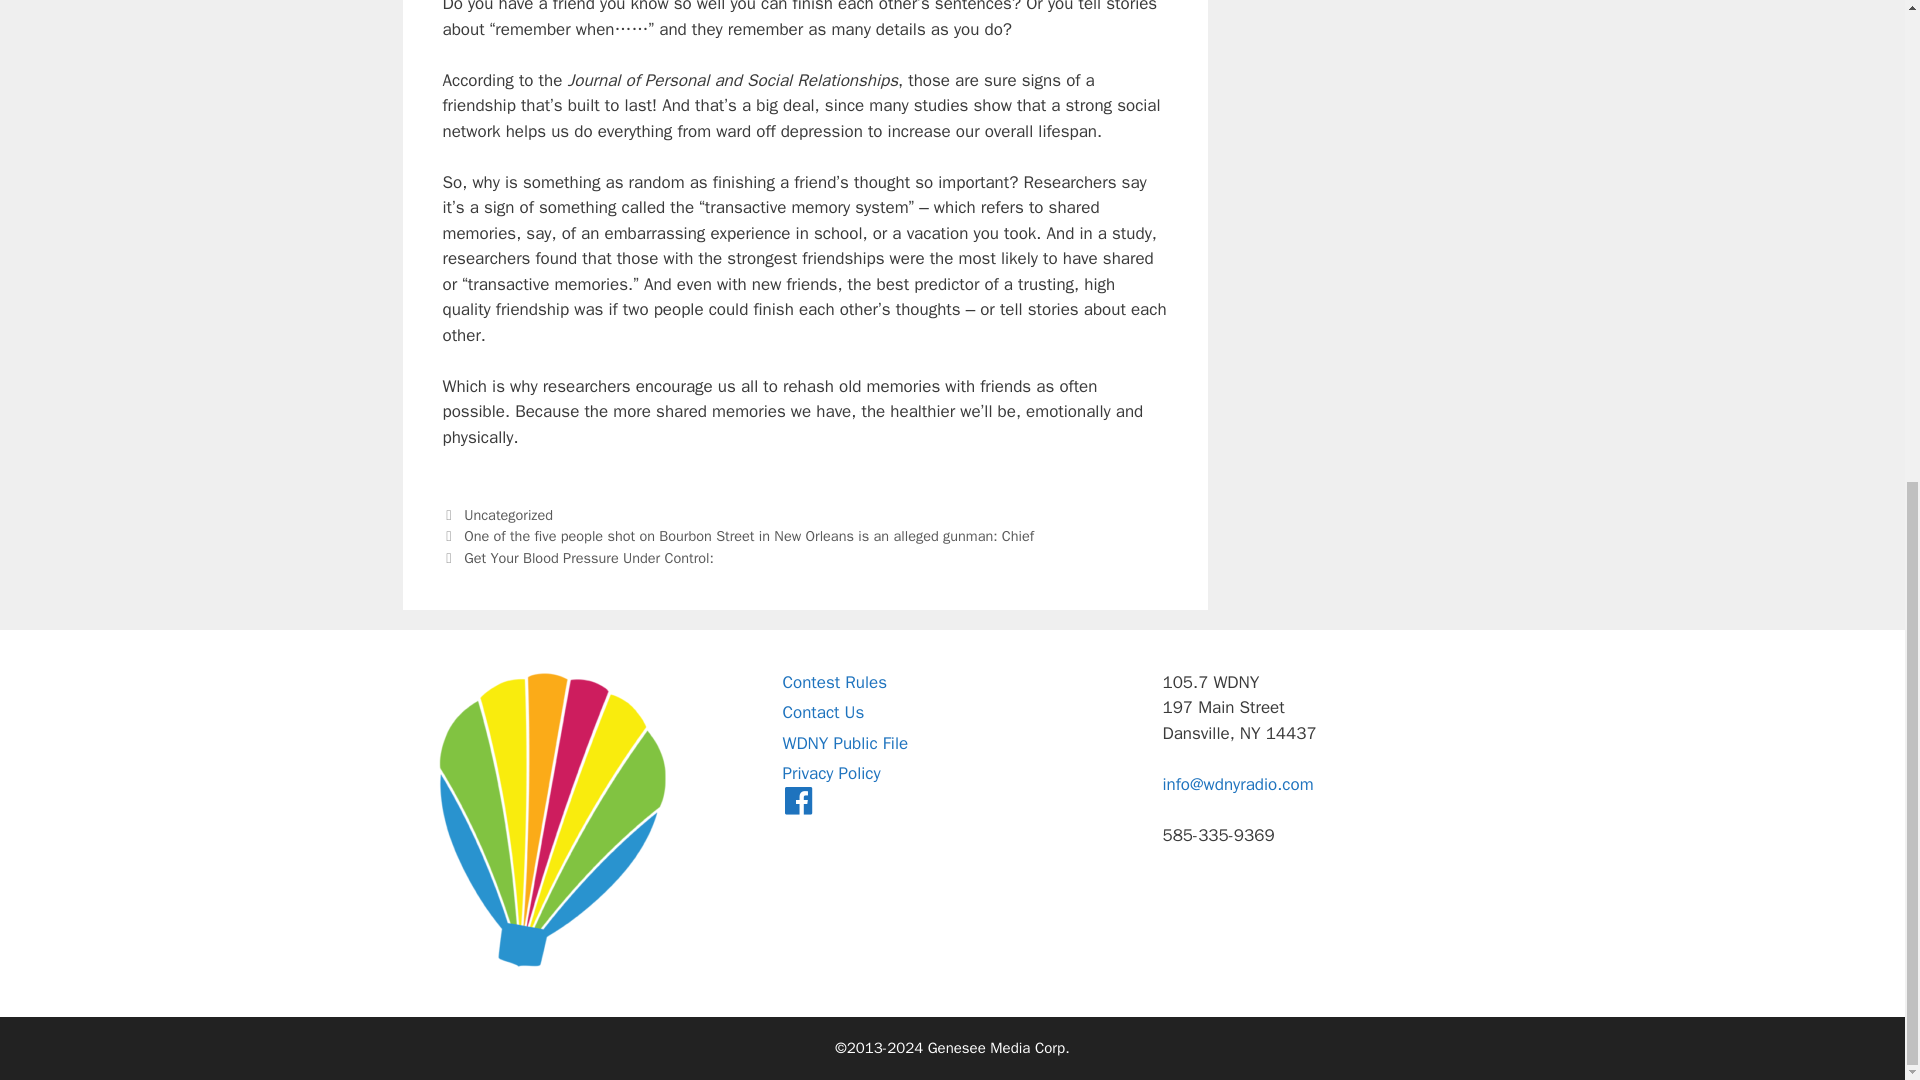 The height and width of the screenshot is (1080, 1920). Describe the element at coordinates (830, 773) in the screenshot. I see `Privacy Policy` at that location.